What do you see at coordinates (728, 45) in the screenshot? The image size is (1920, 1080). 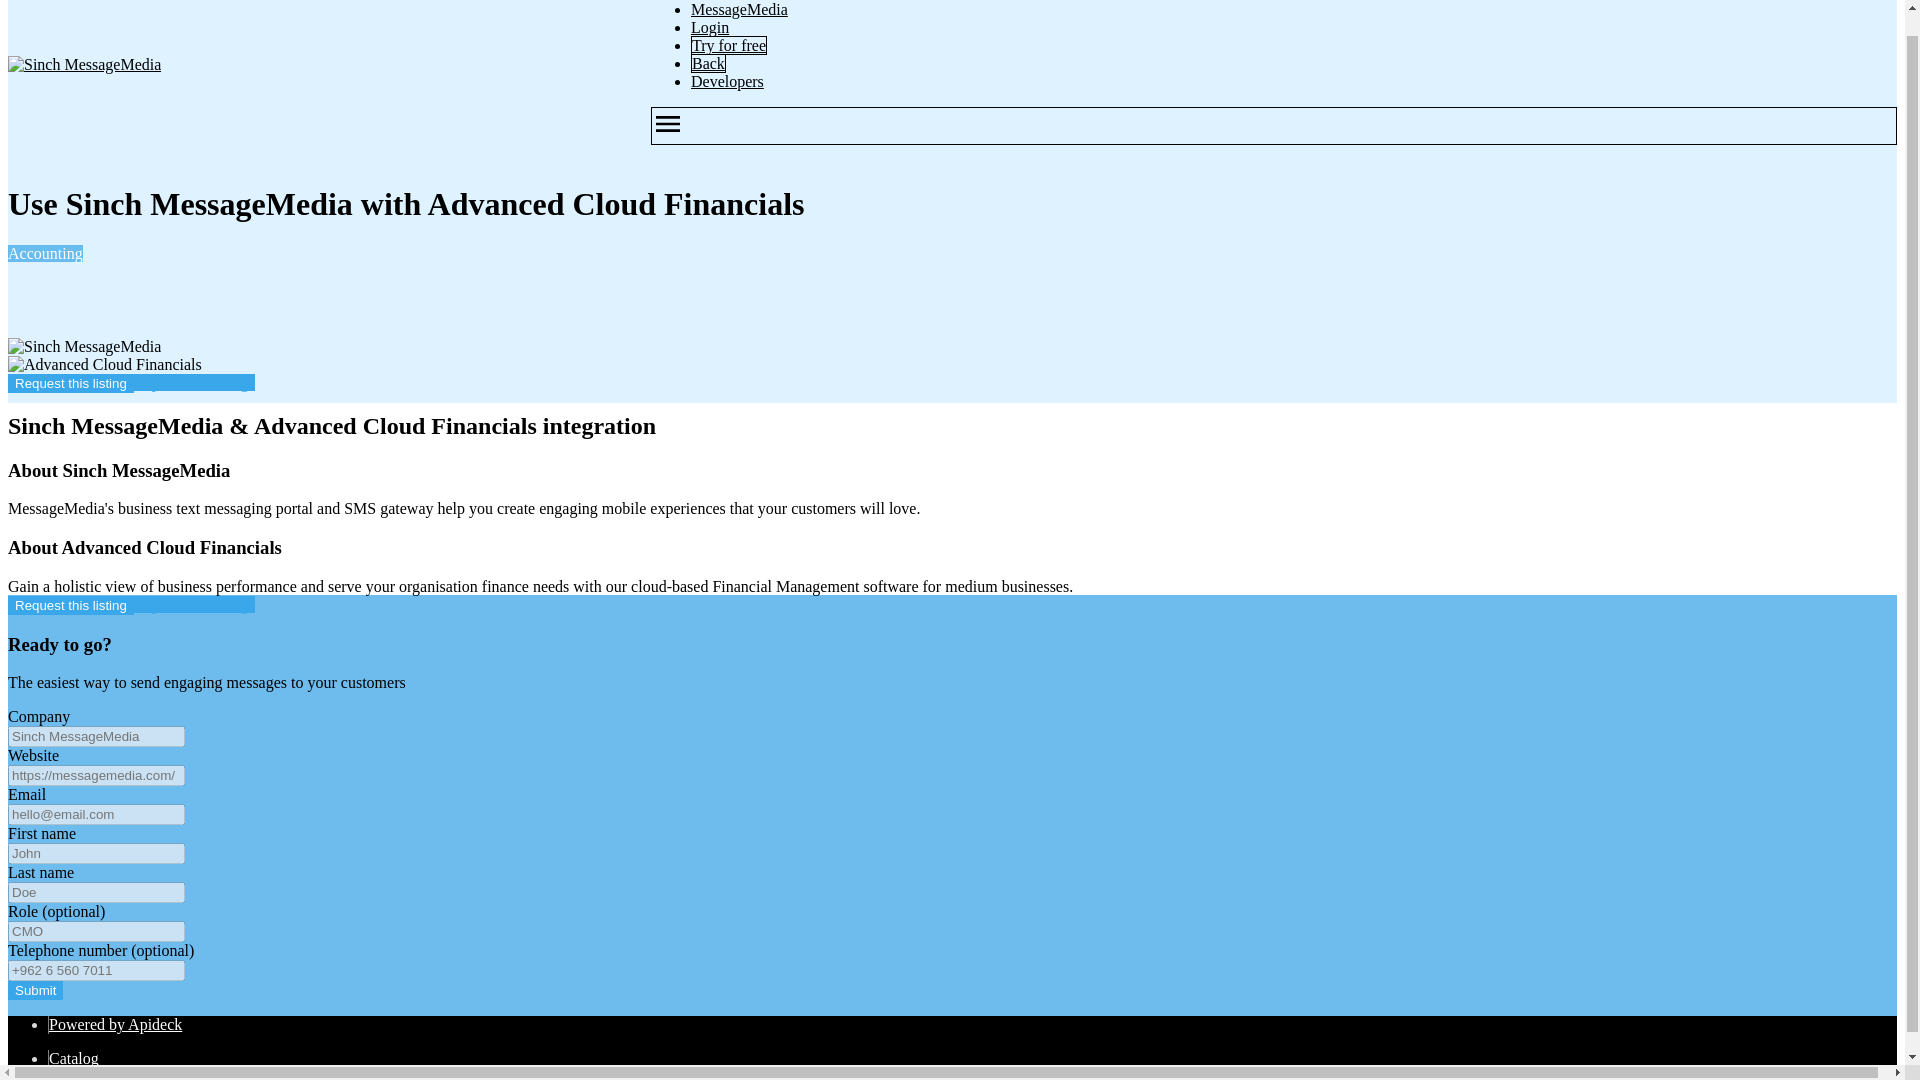 I see `Try for free` at bounding box center [728, 45].